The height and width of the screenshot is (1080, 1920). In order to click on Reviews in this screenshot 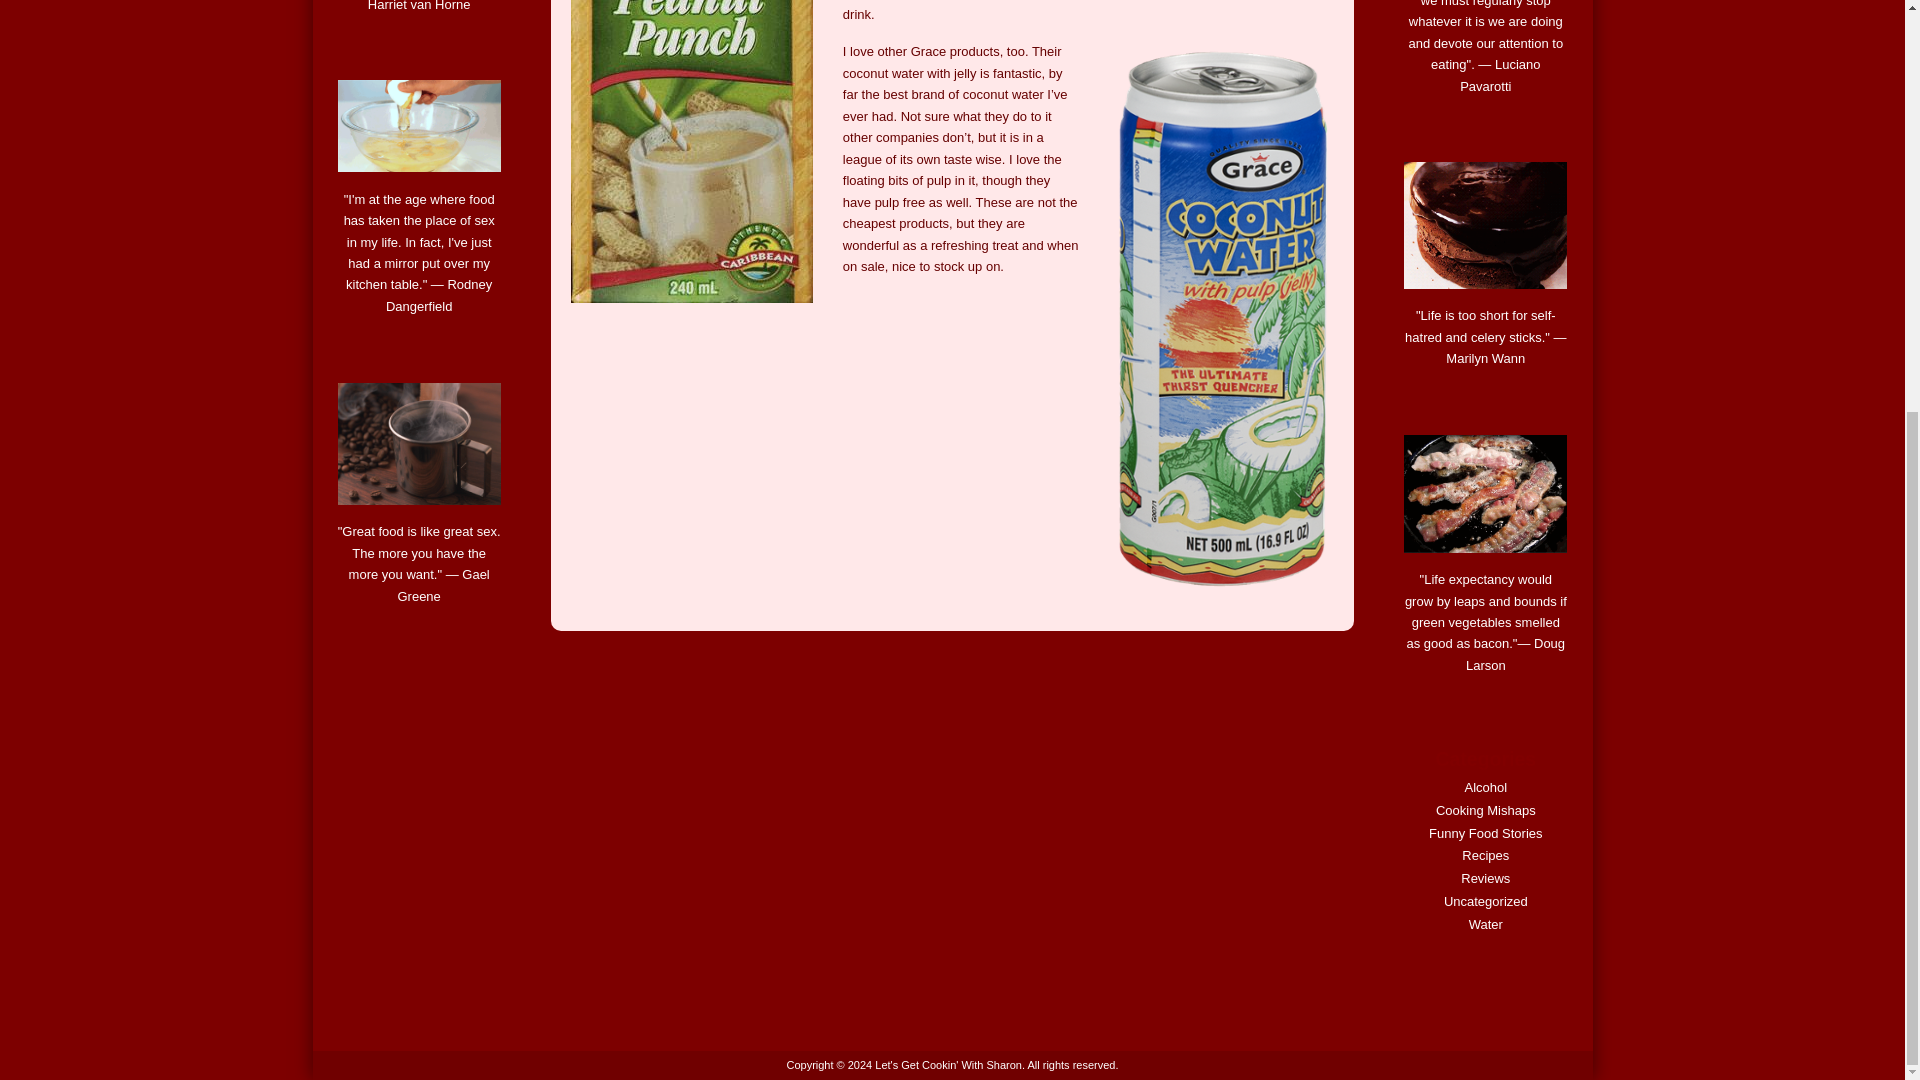, I will do `click(1485, 878)`.